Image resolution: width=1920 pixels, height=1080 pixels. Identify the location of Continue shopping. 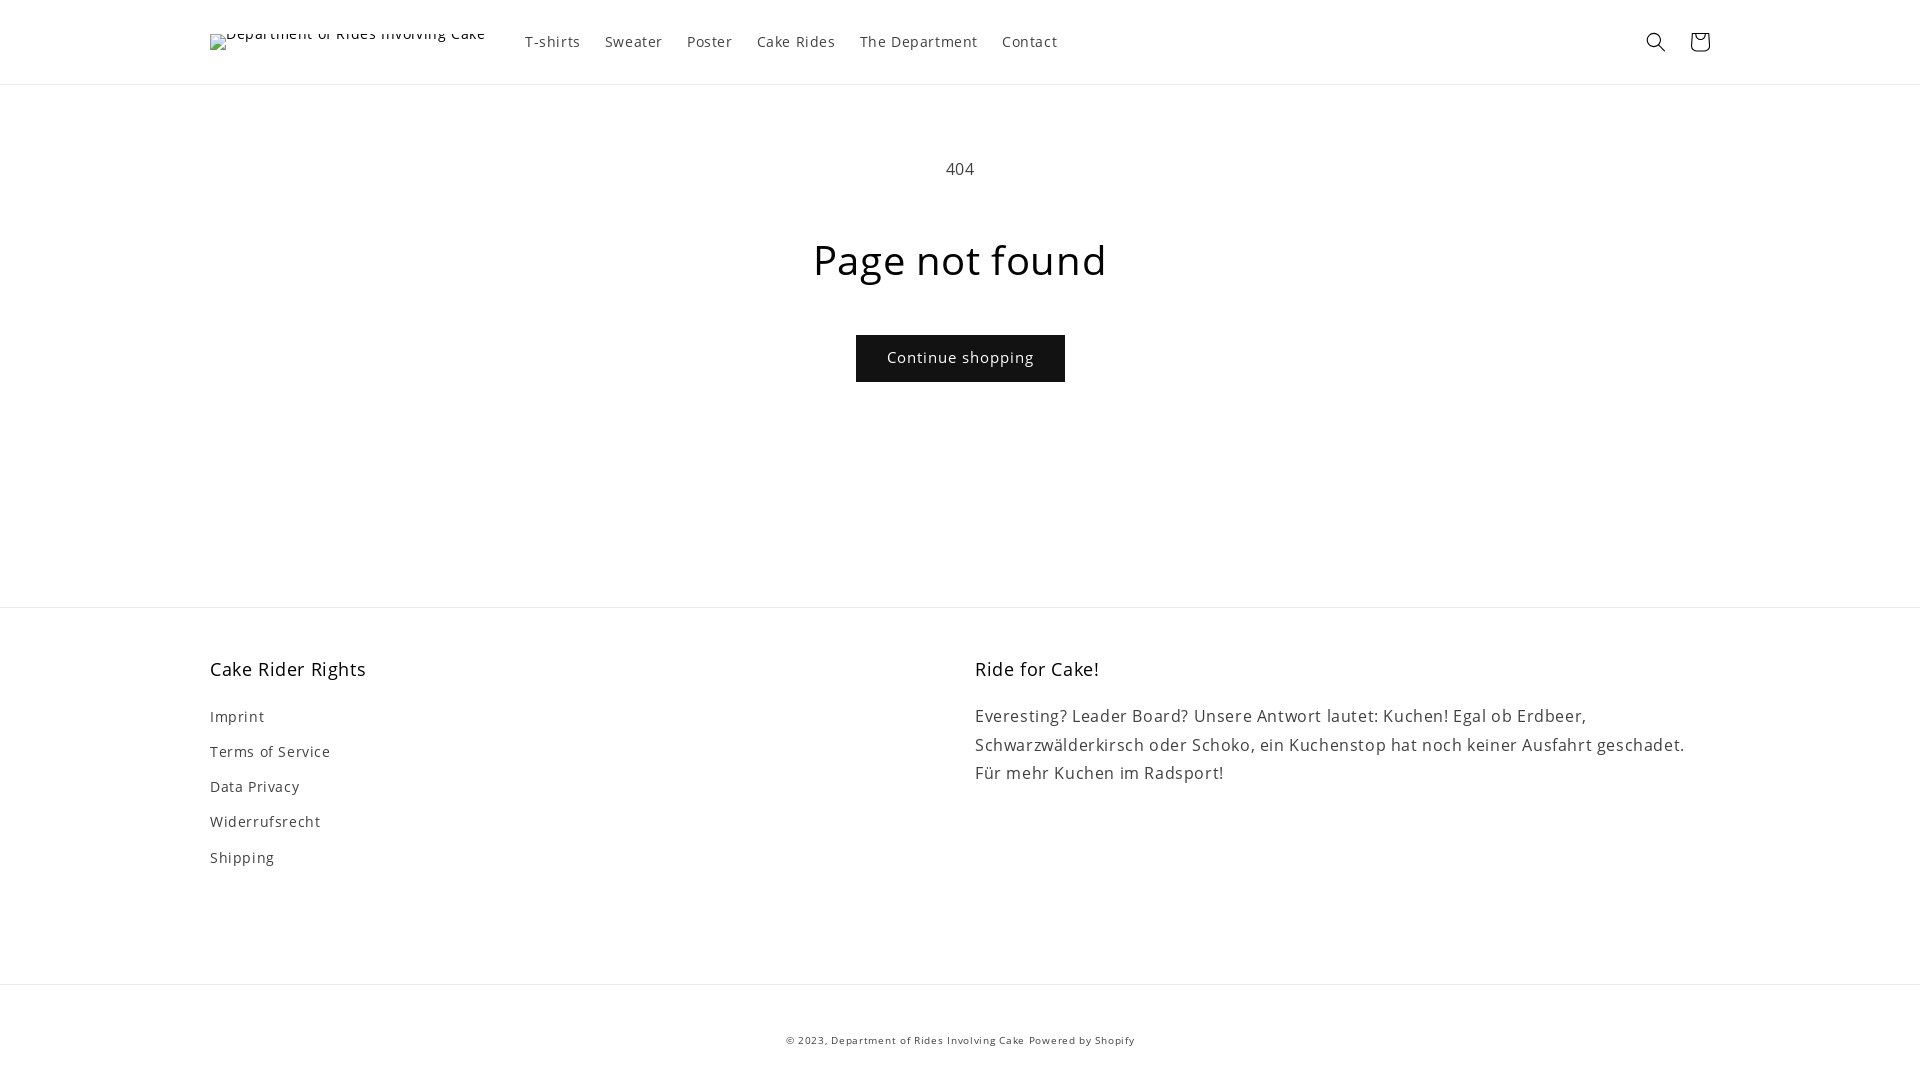
(960, 358).